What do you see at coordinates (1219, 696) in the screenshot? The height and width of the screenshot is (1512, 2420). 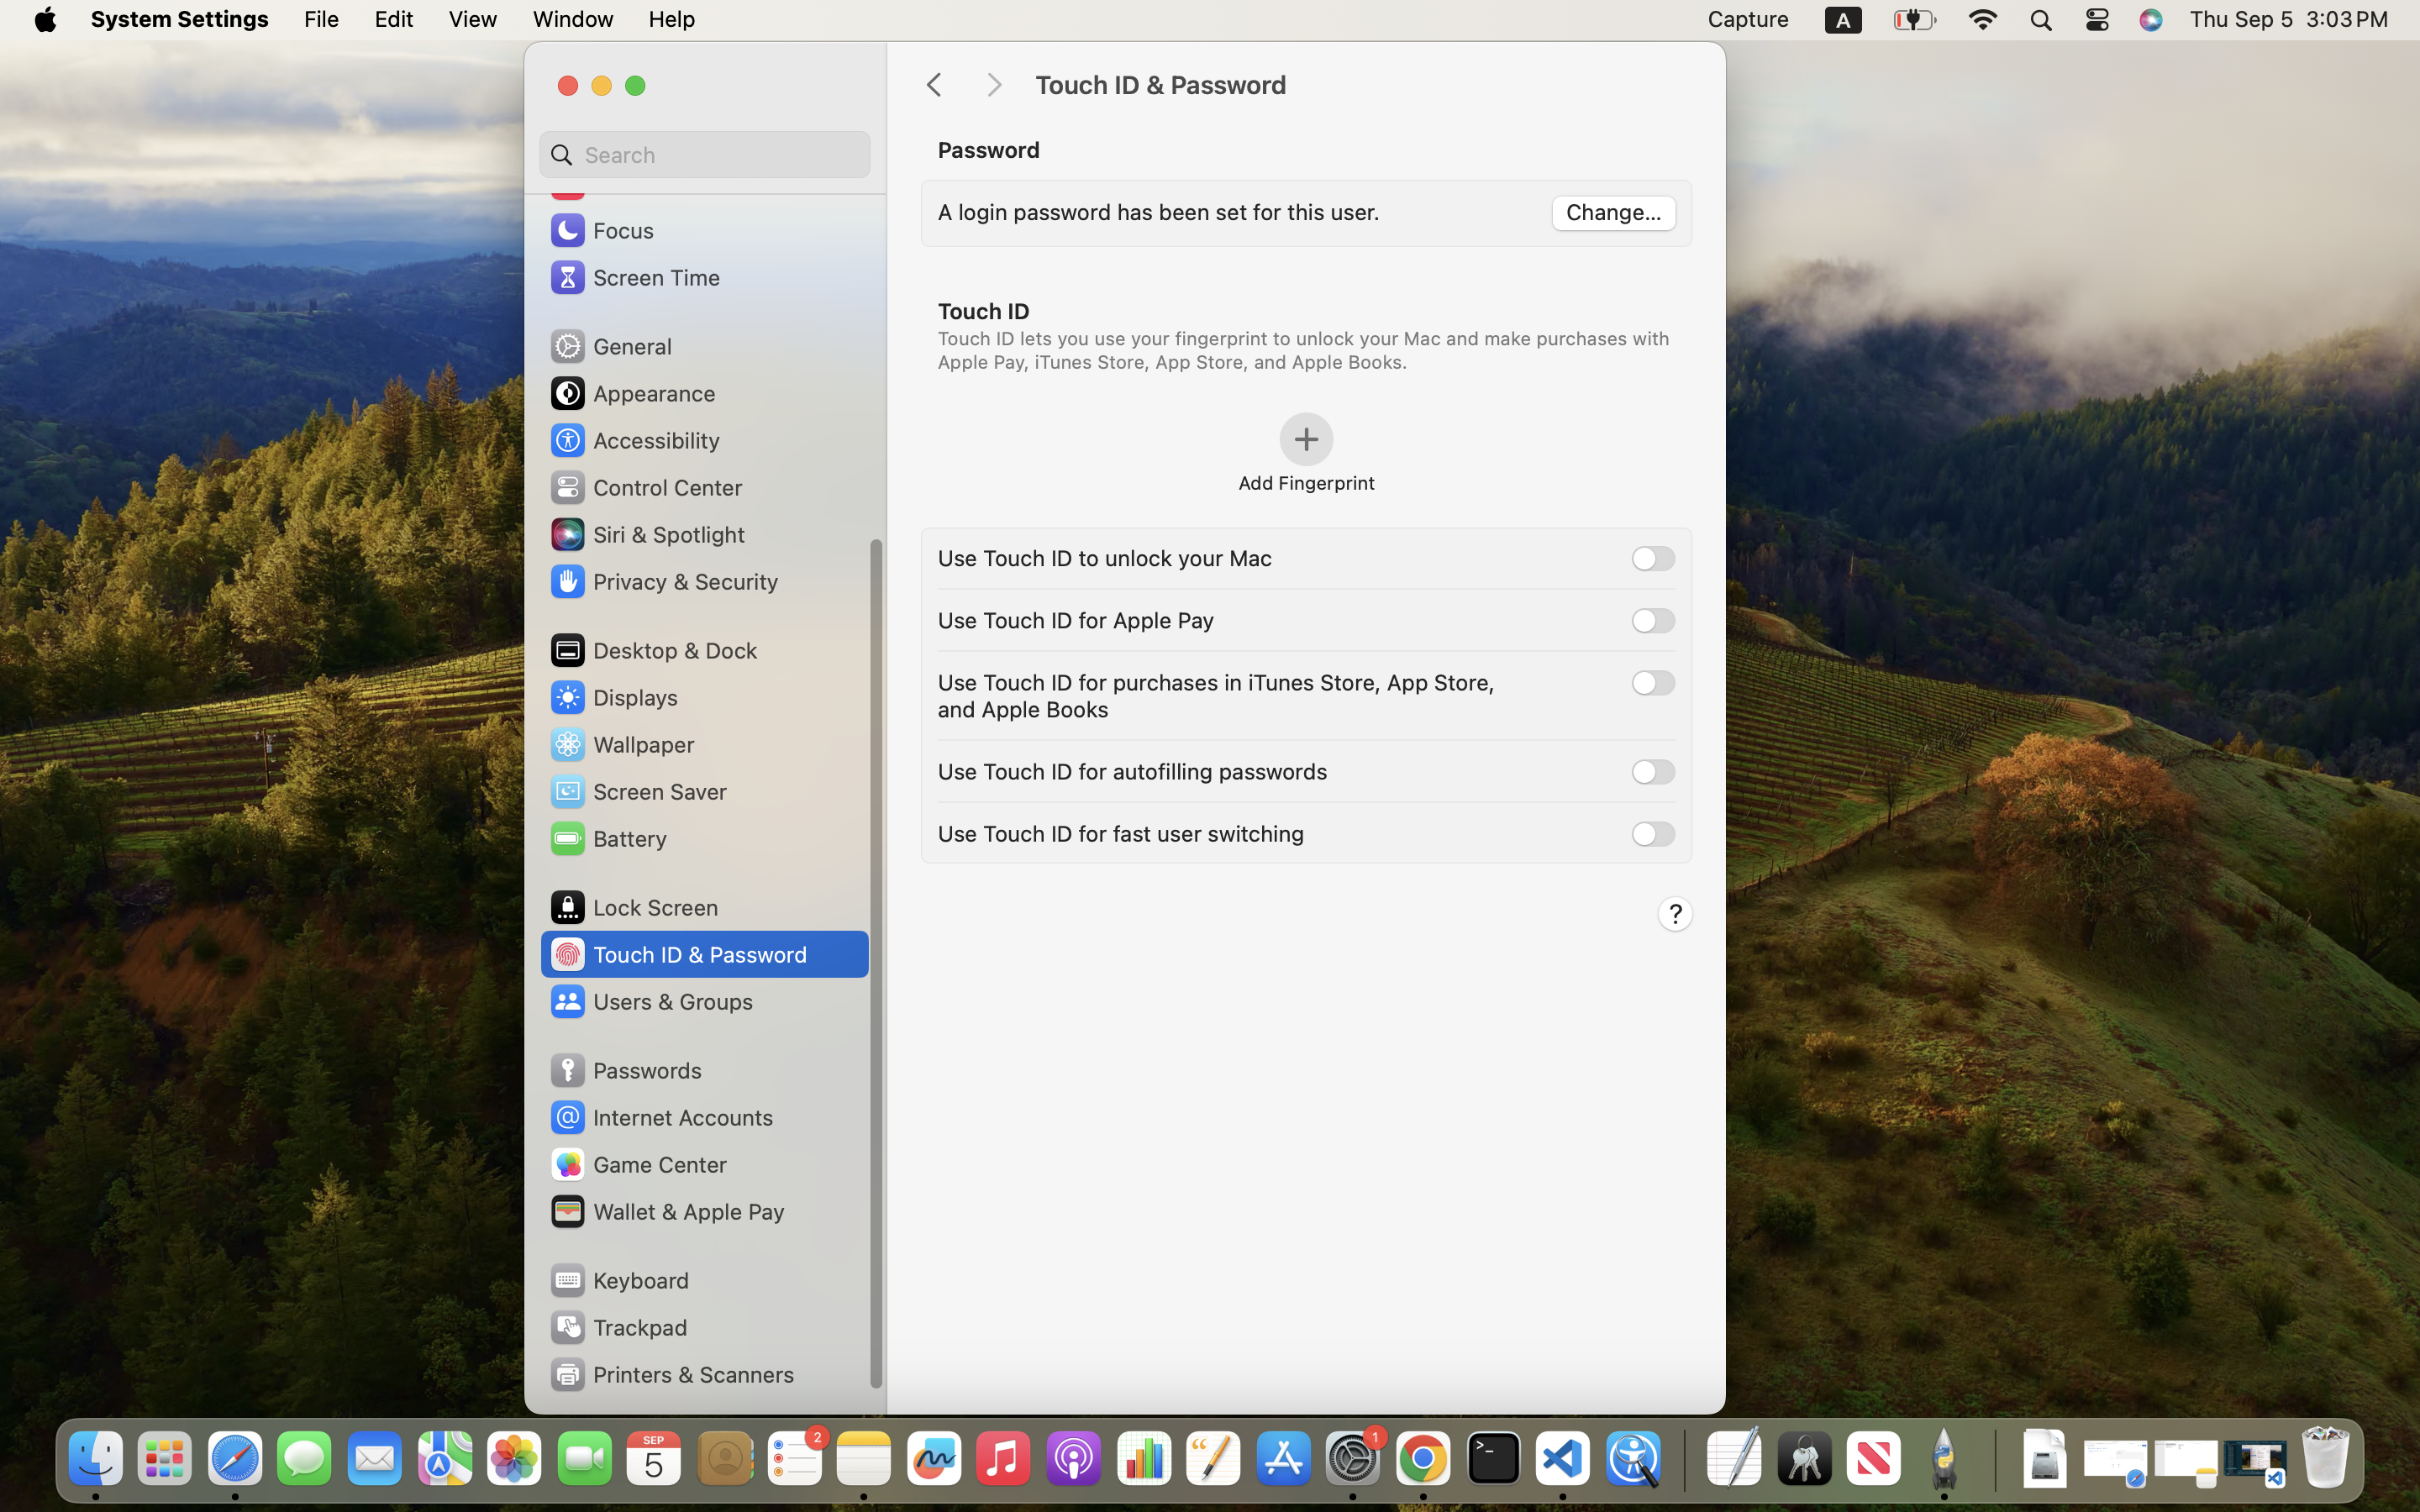 I see `Use Touch ID for purchases in iTunes Store, App Store, and Apple Books` at bounding box center [1219, 696].